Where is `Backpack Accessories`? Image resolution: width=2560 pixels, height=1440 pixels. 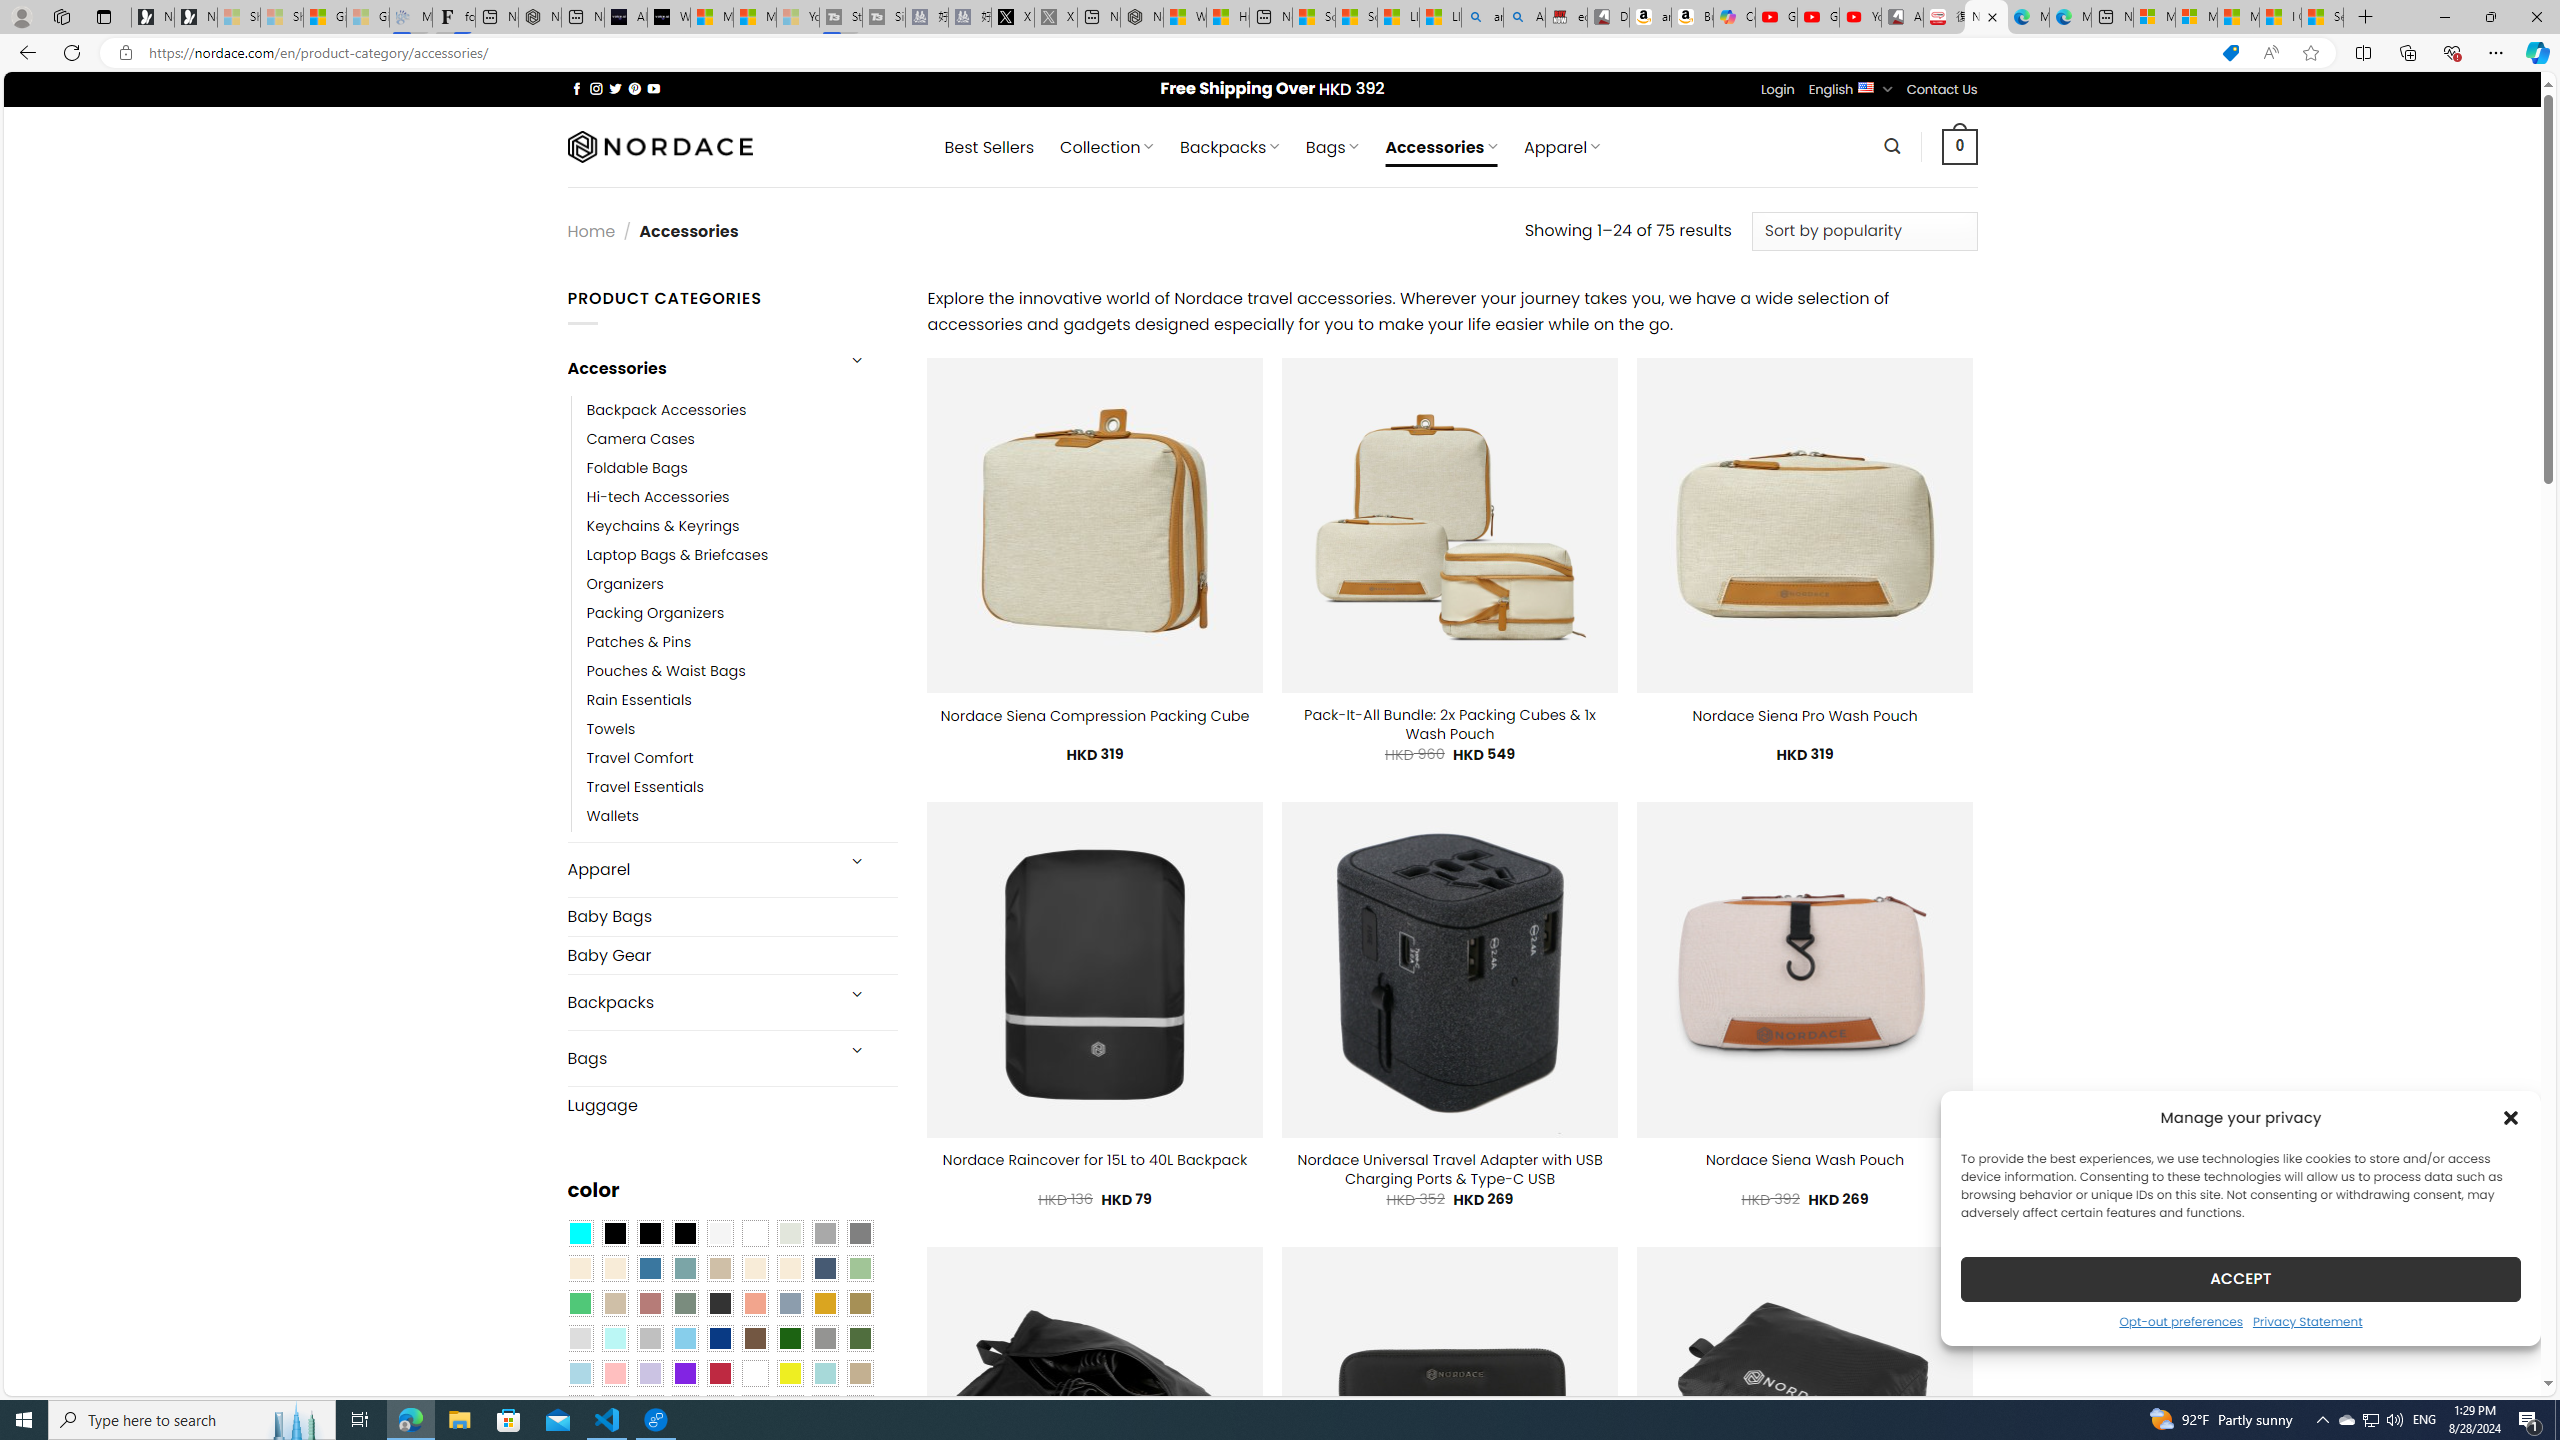
Backpack Accessories is located at coordinates (742, 409).